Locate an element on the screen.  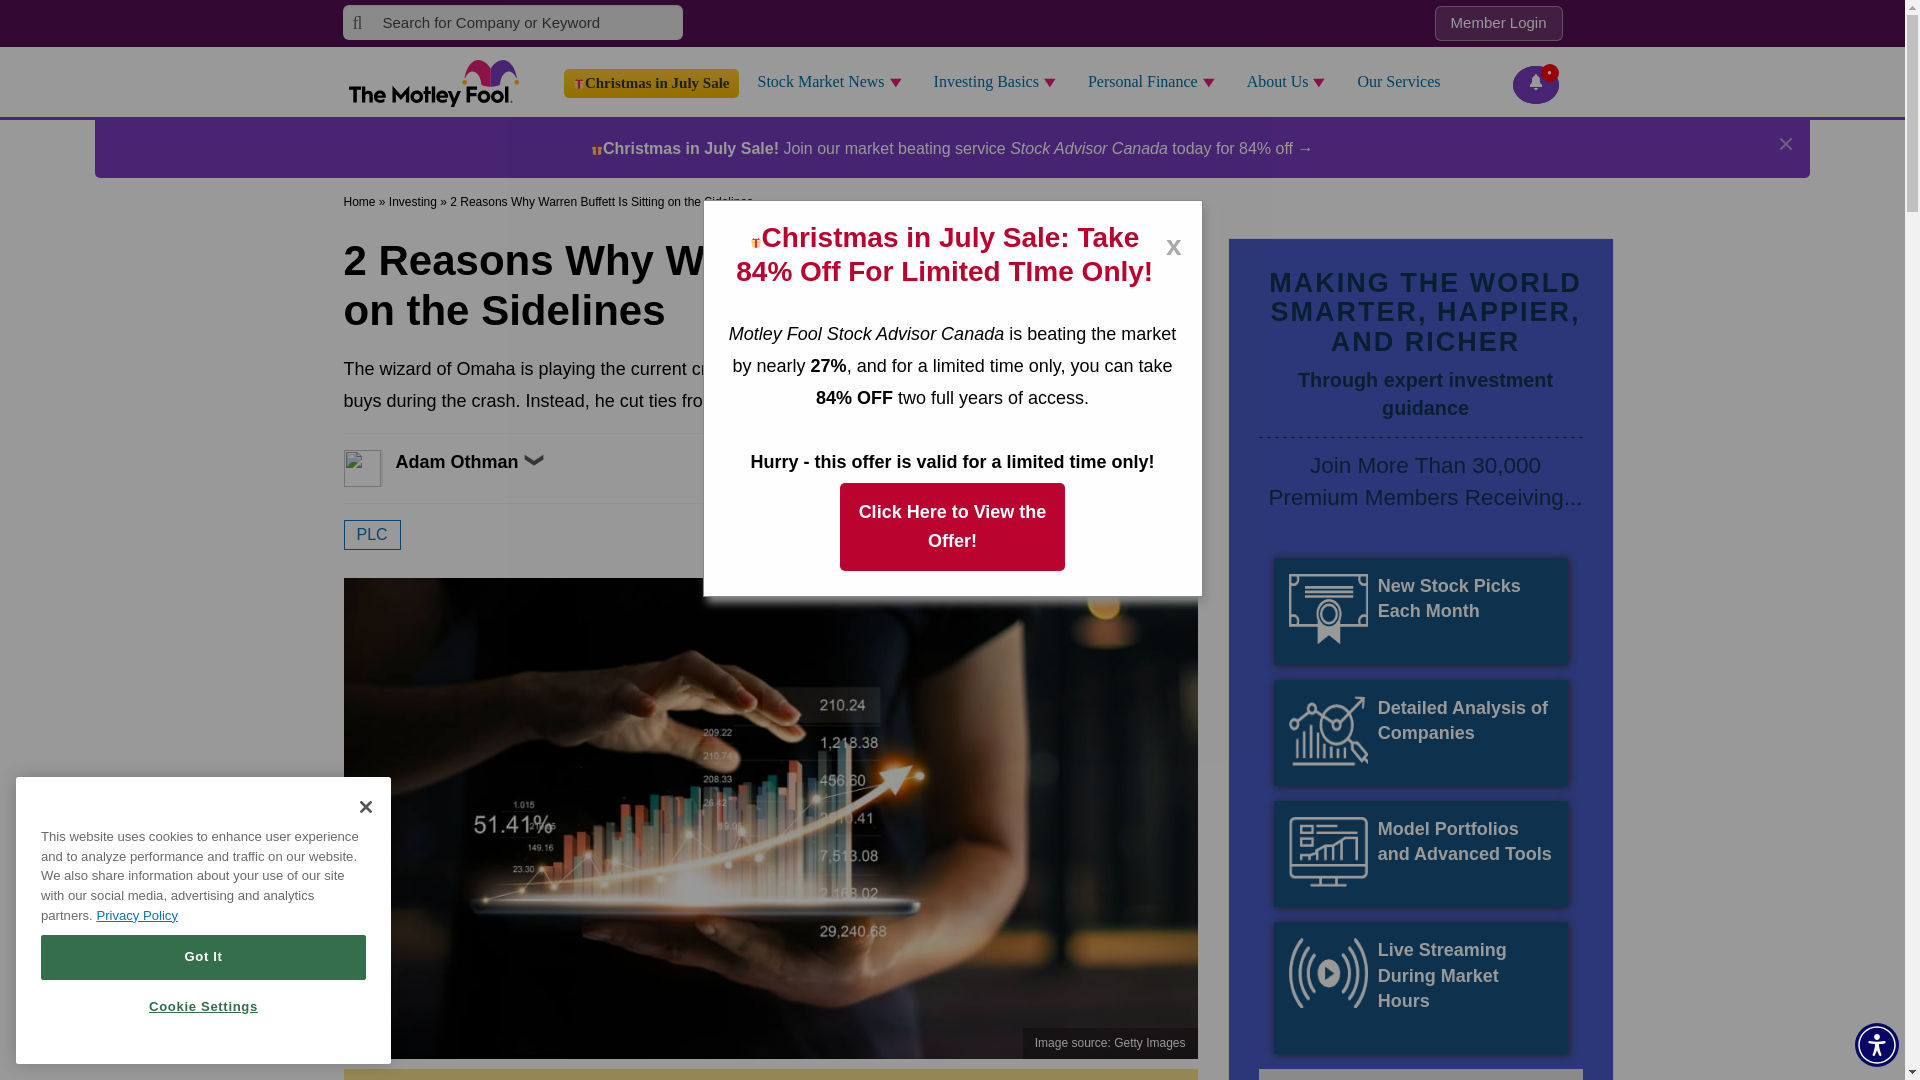
See more articles about PLC is located at coordinates (372, 534).